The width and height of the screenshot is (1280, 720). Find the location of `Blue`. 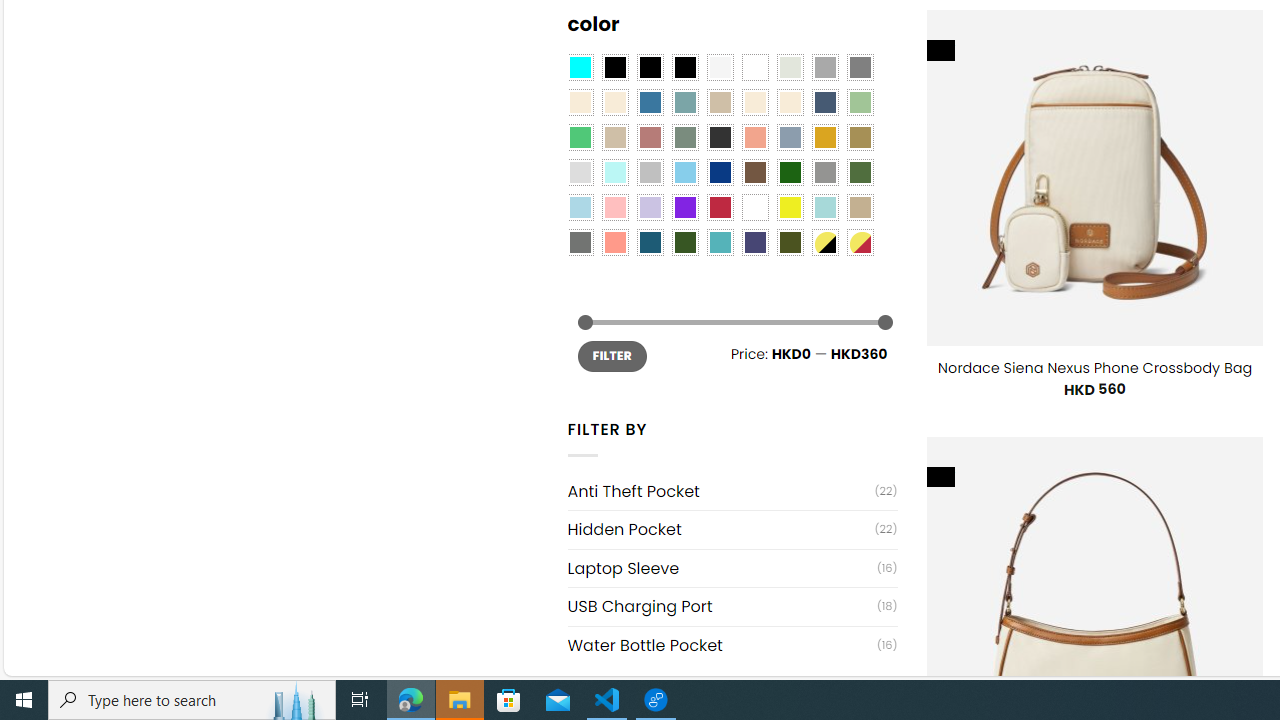

Blue is located at coordinates (650, 102).